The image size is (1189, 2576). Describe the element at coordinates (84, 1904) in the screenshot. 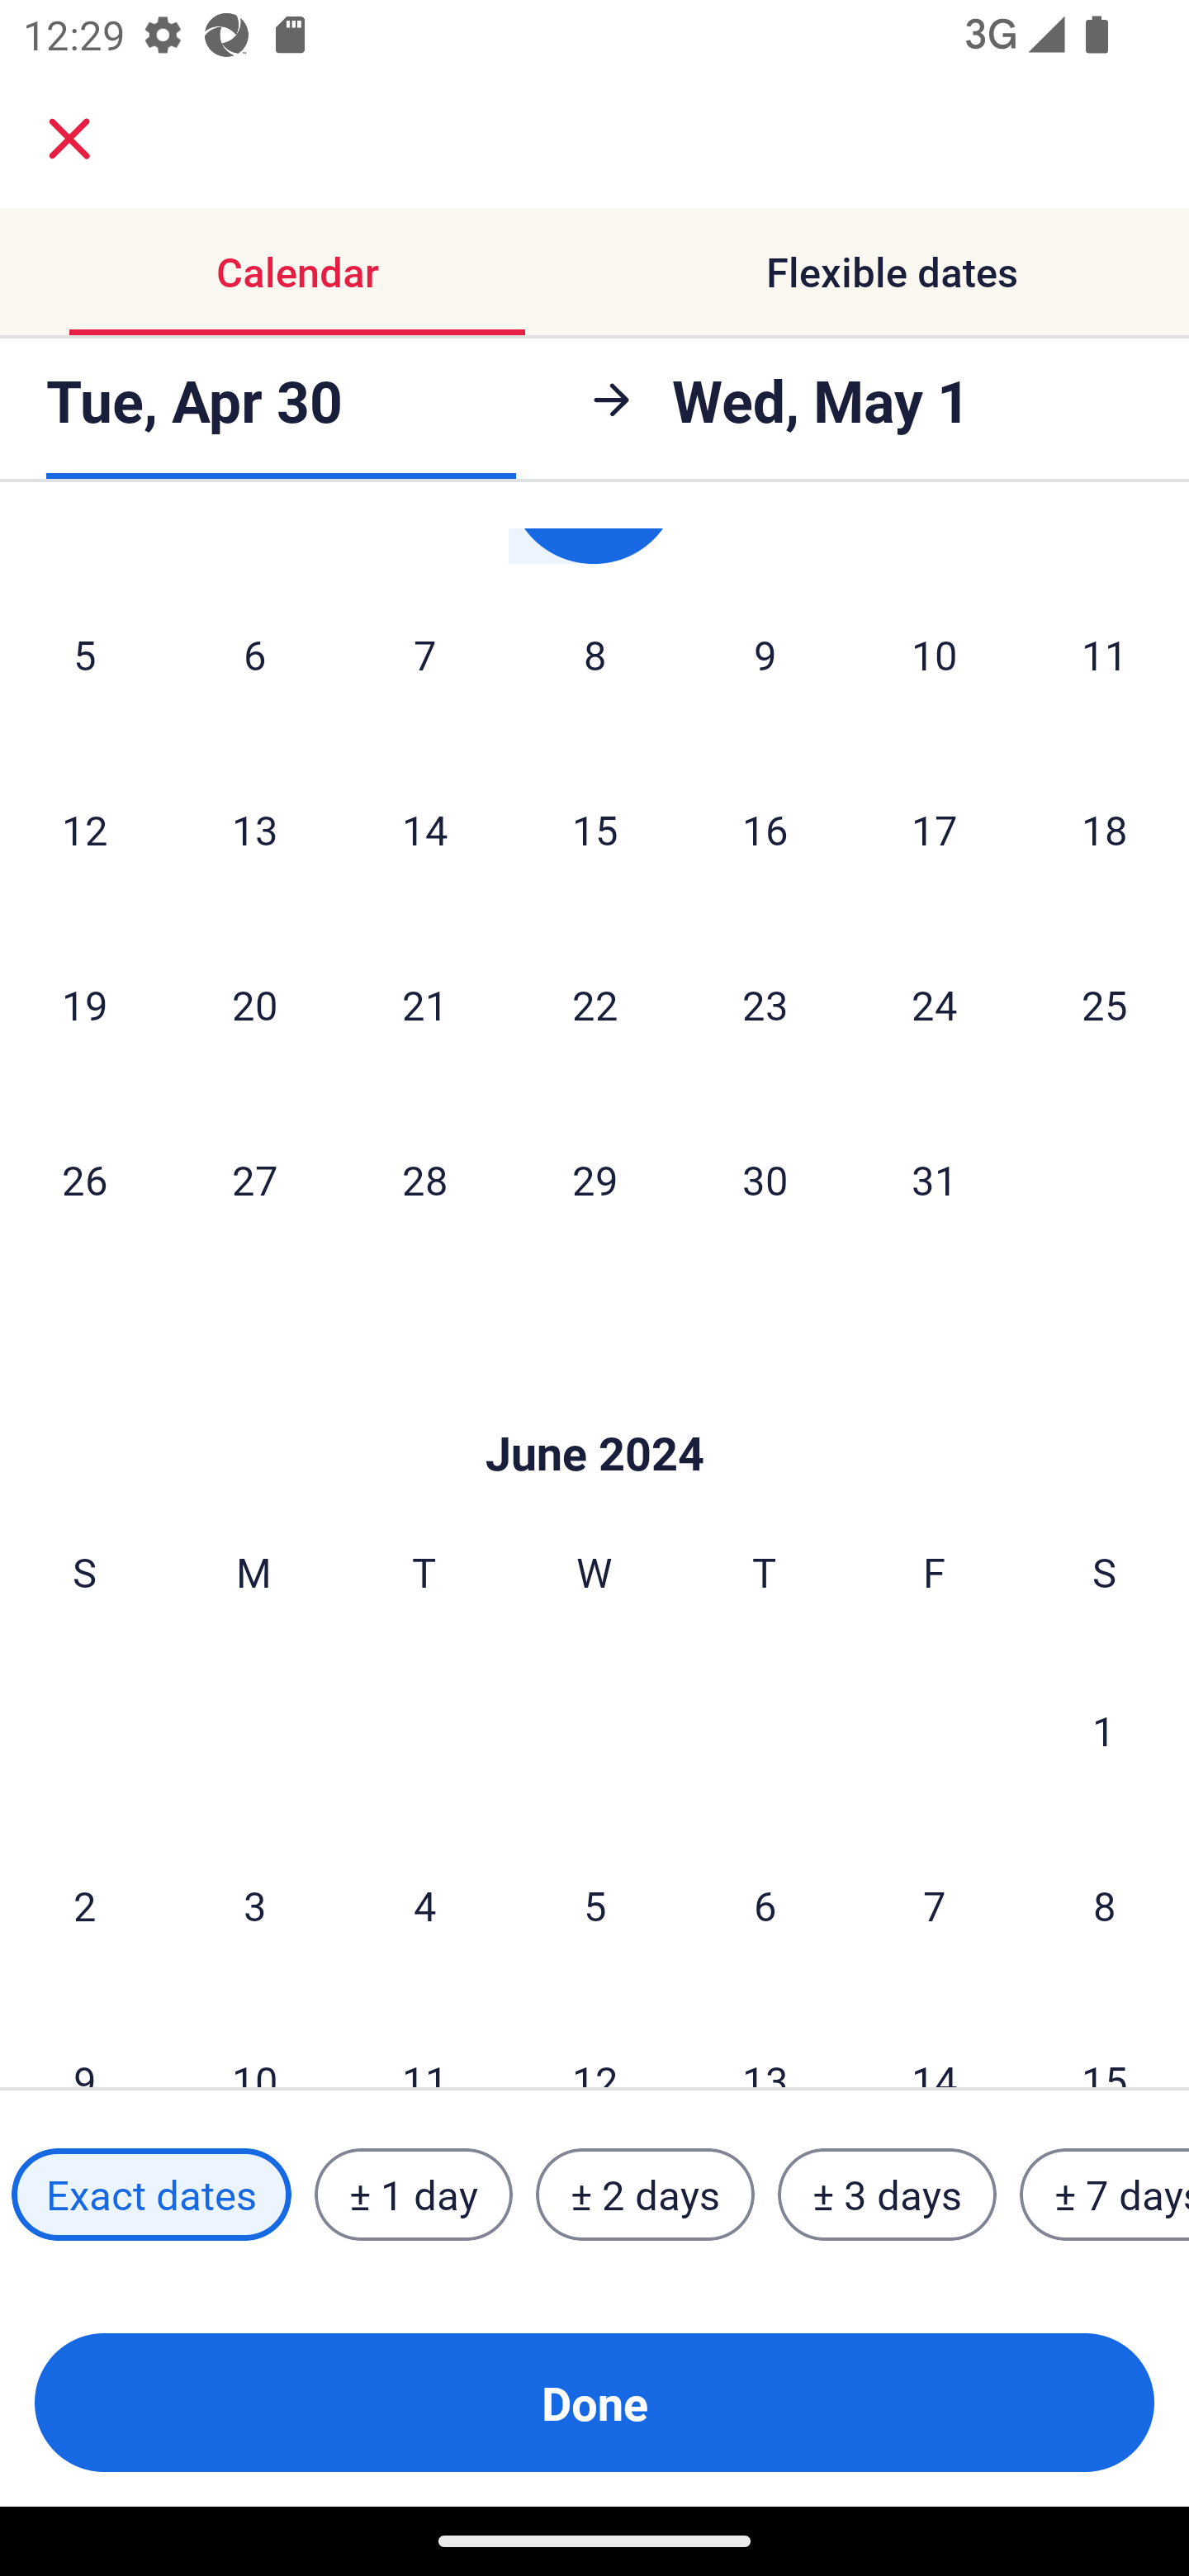

I see `2 Sunday, June 2, 2024` at that location.